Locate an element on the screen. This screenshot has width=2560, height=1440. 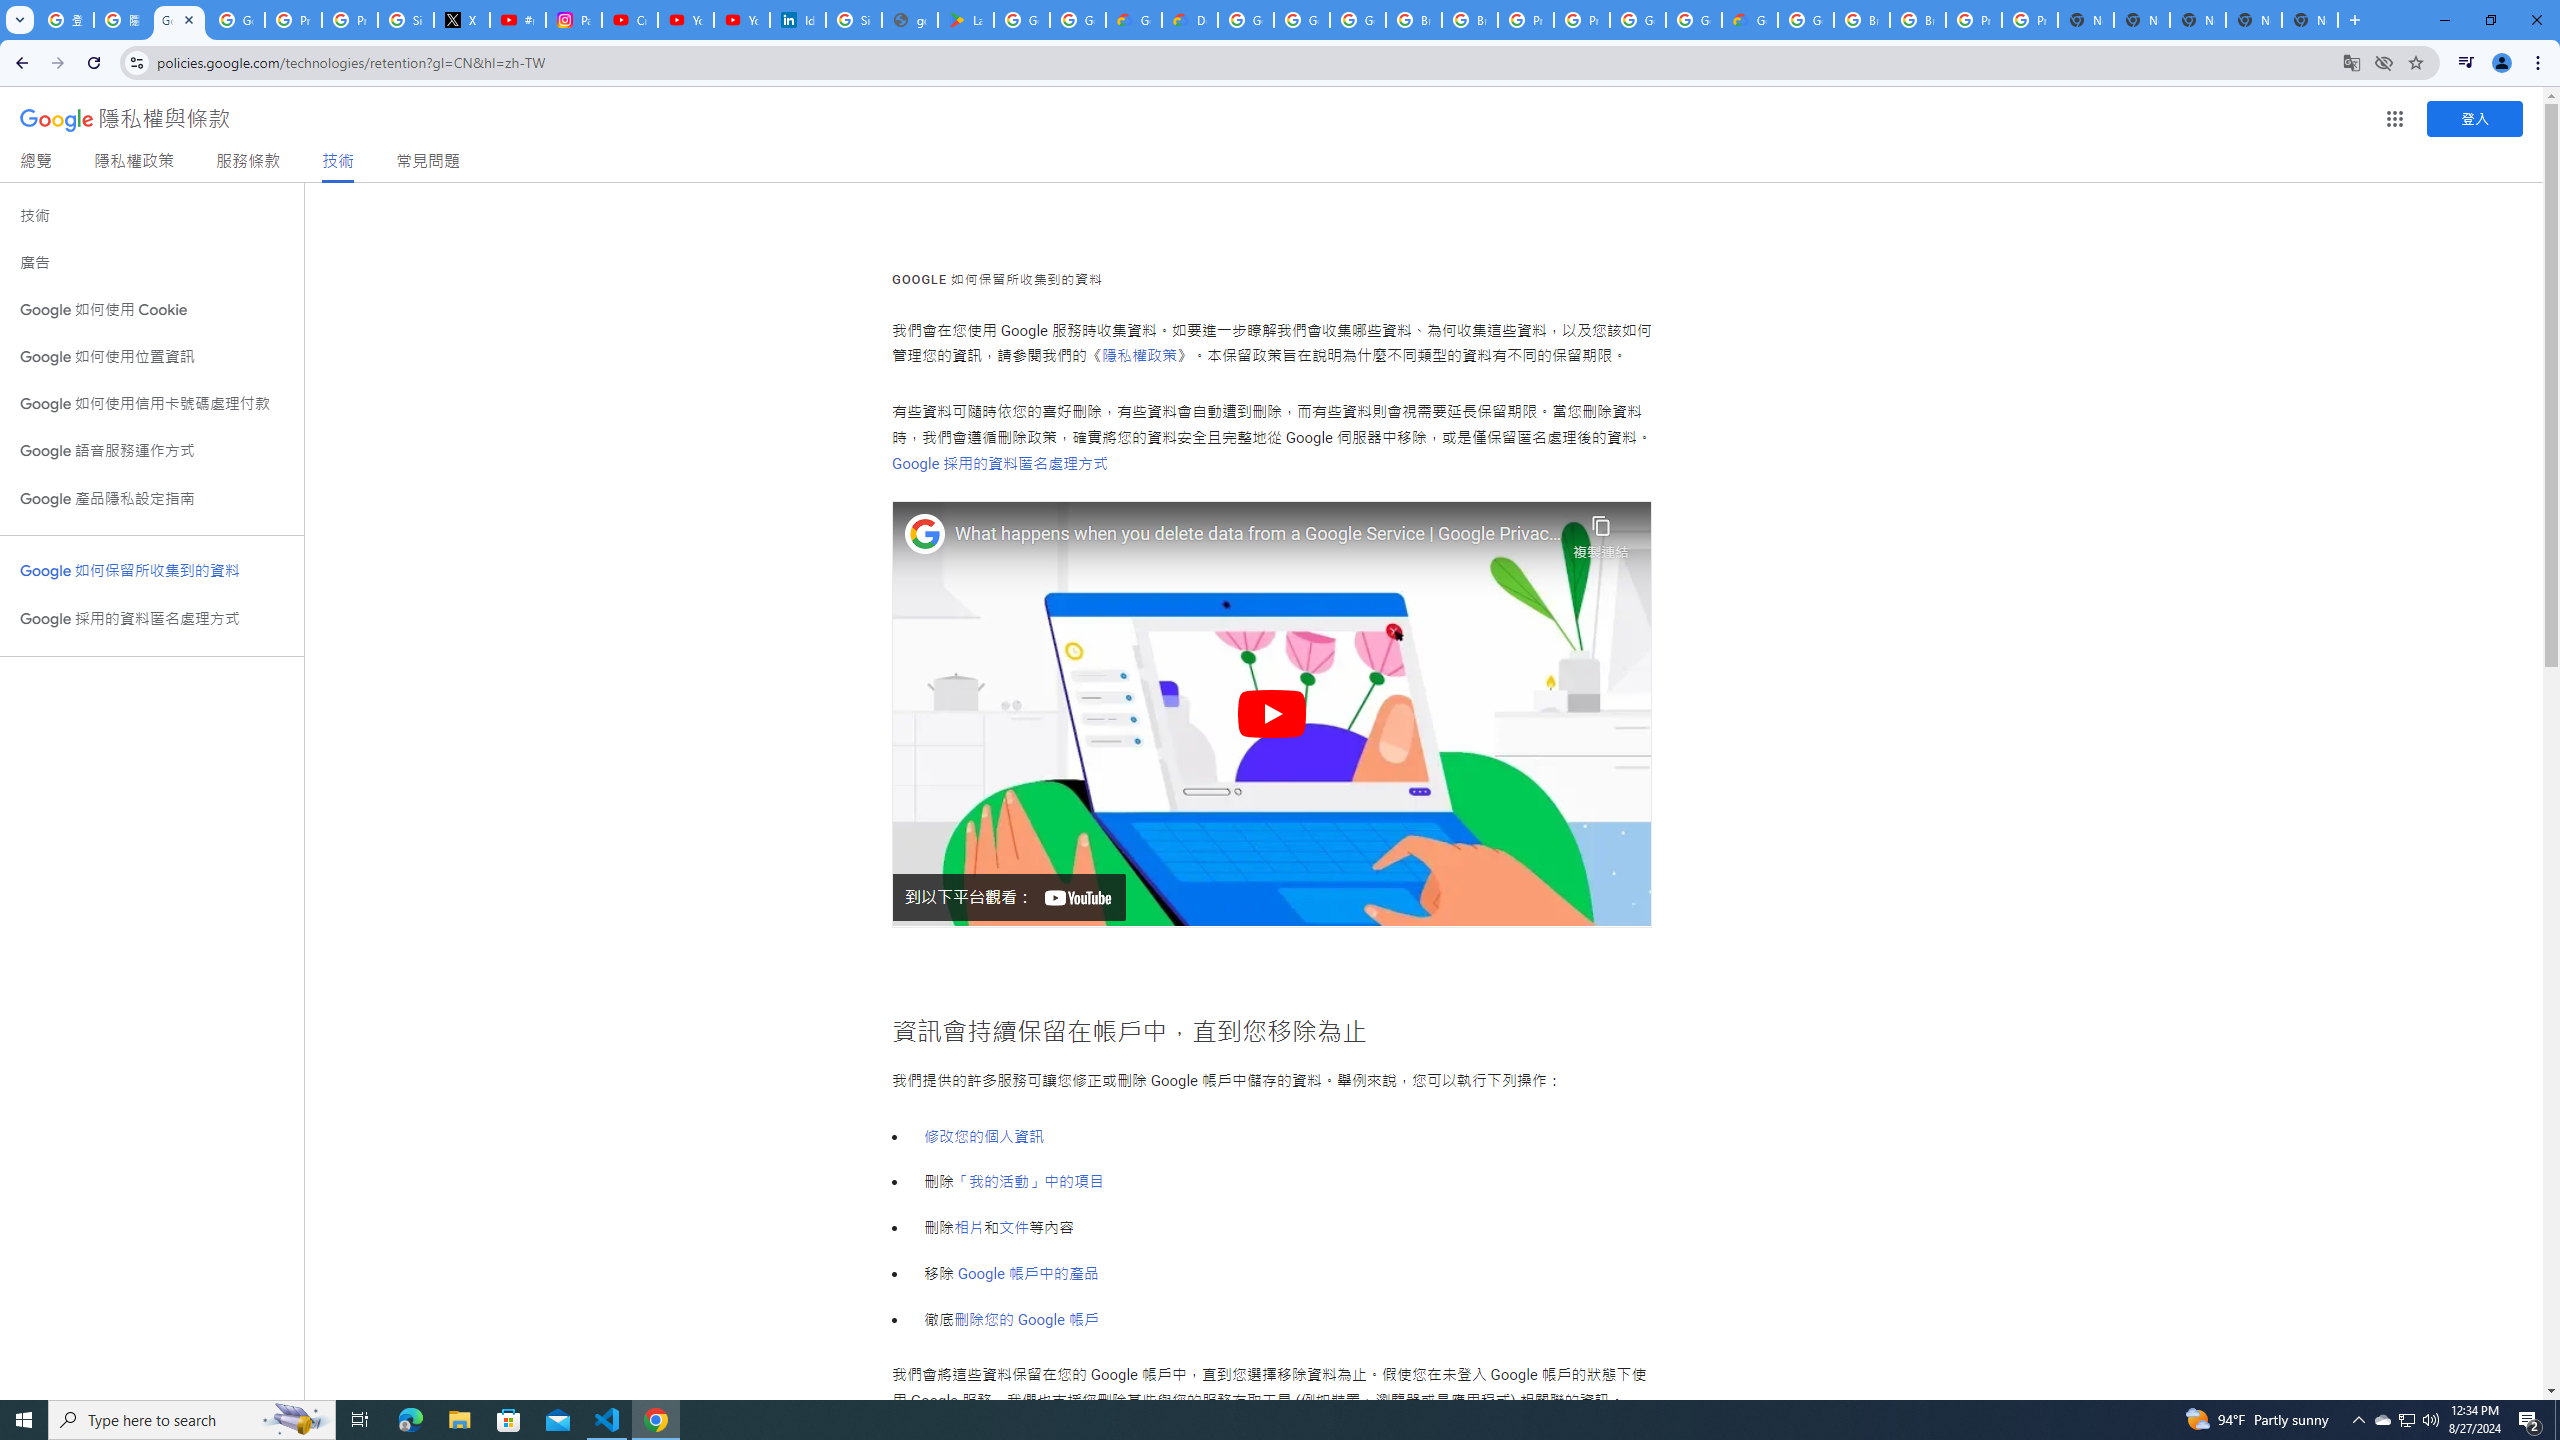
Browse Chrome as a guest - Computer - Google Chrome Help is located at coordinates (1862, 20).